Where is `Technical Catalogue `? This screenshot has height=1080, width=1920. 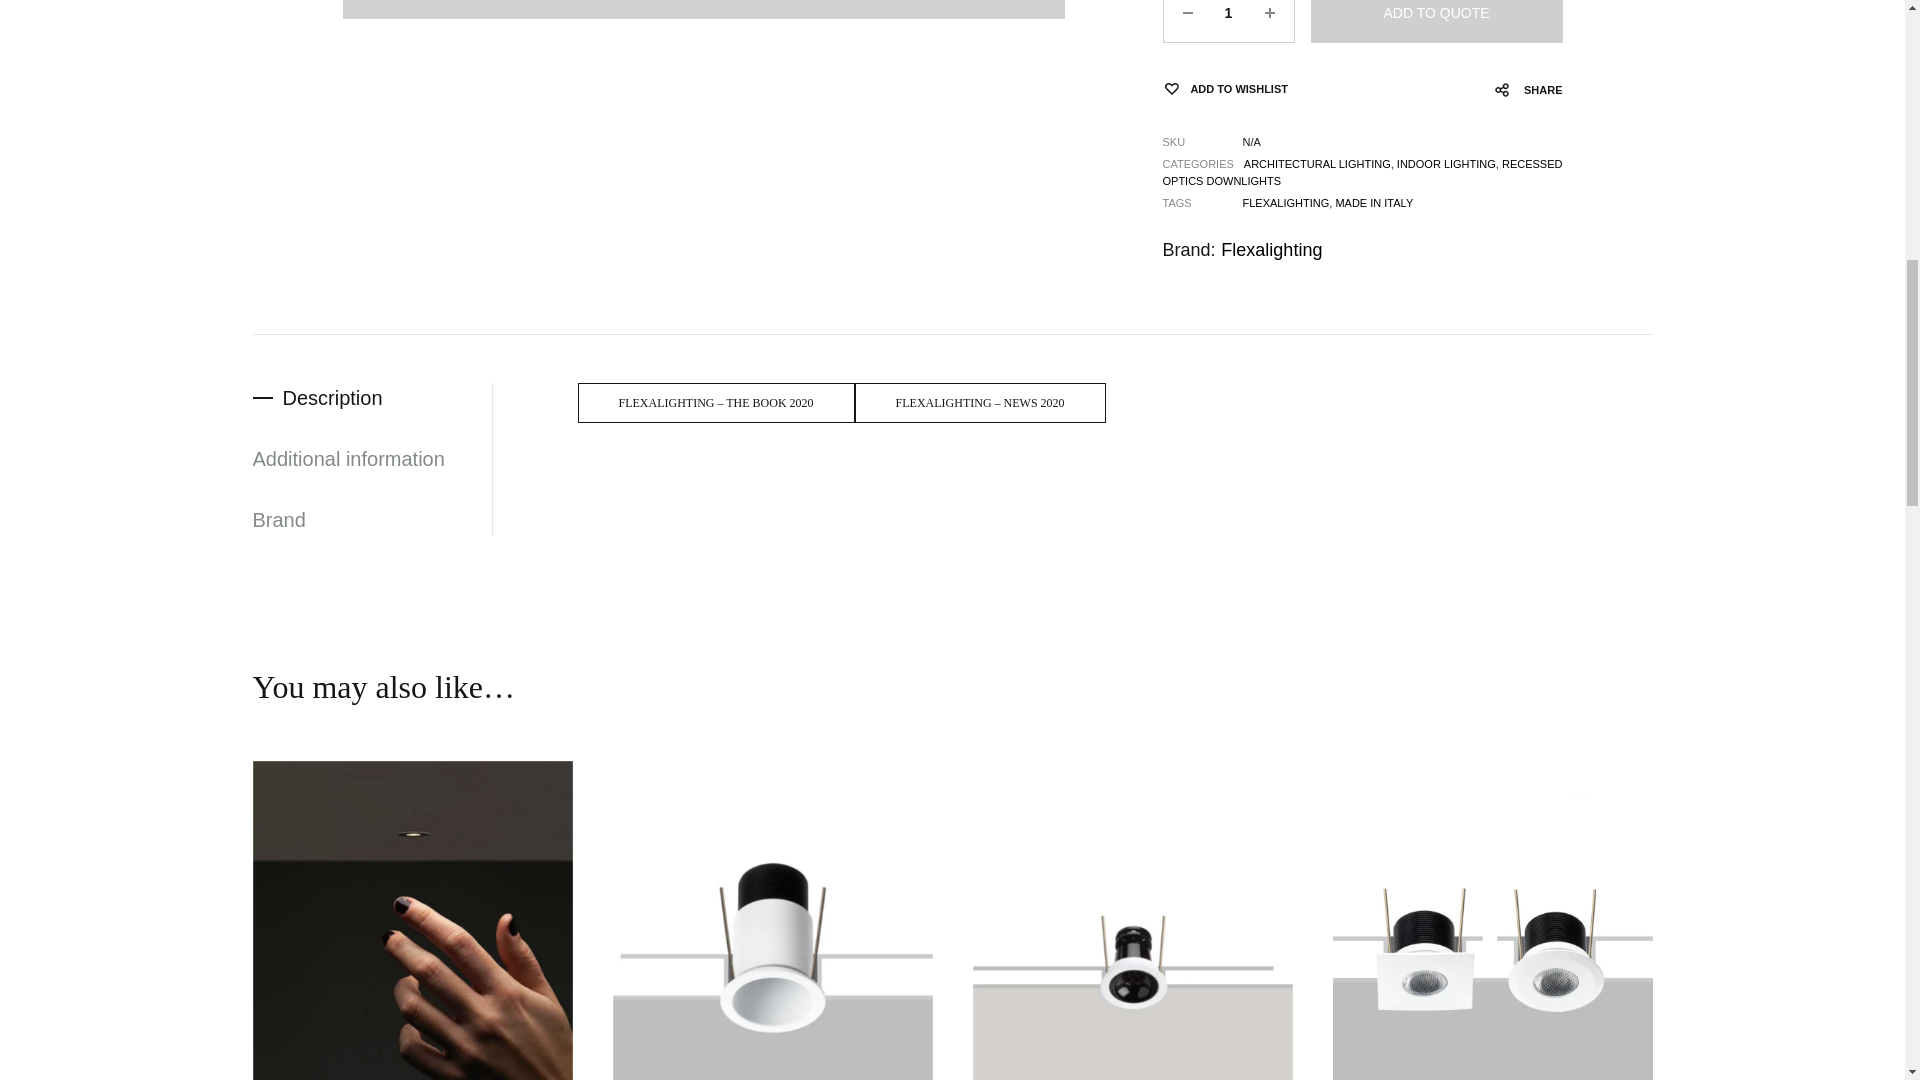 Technical Catalogue  is located at coordinates (980, 403).